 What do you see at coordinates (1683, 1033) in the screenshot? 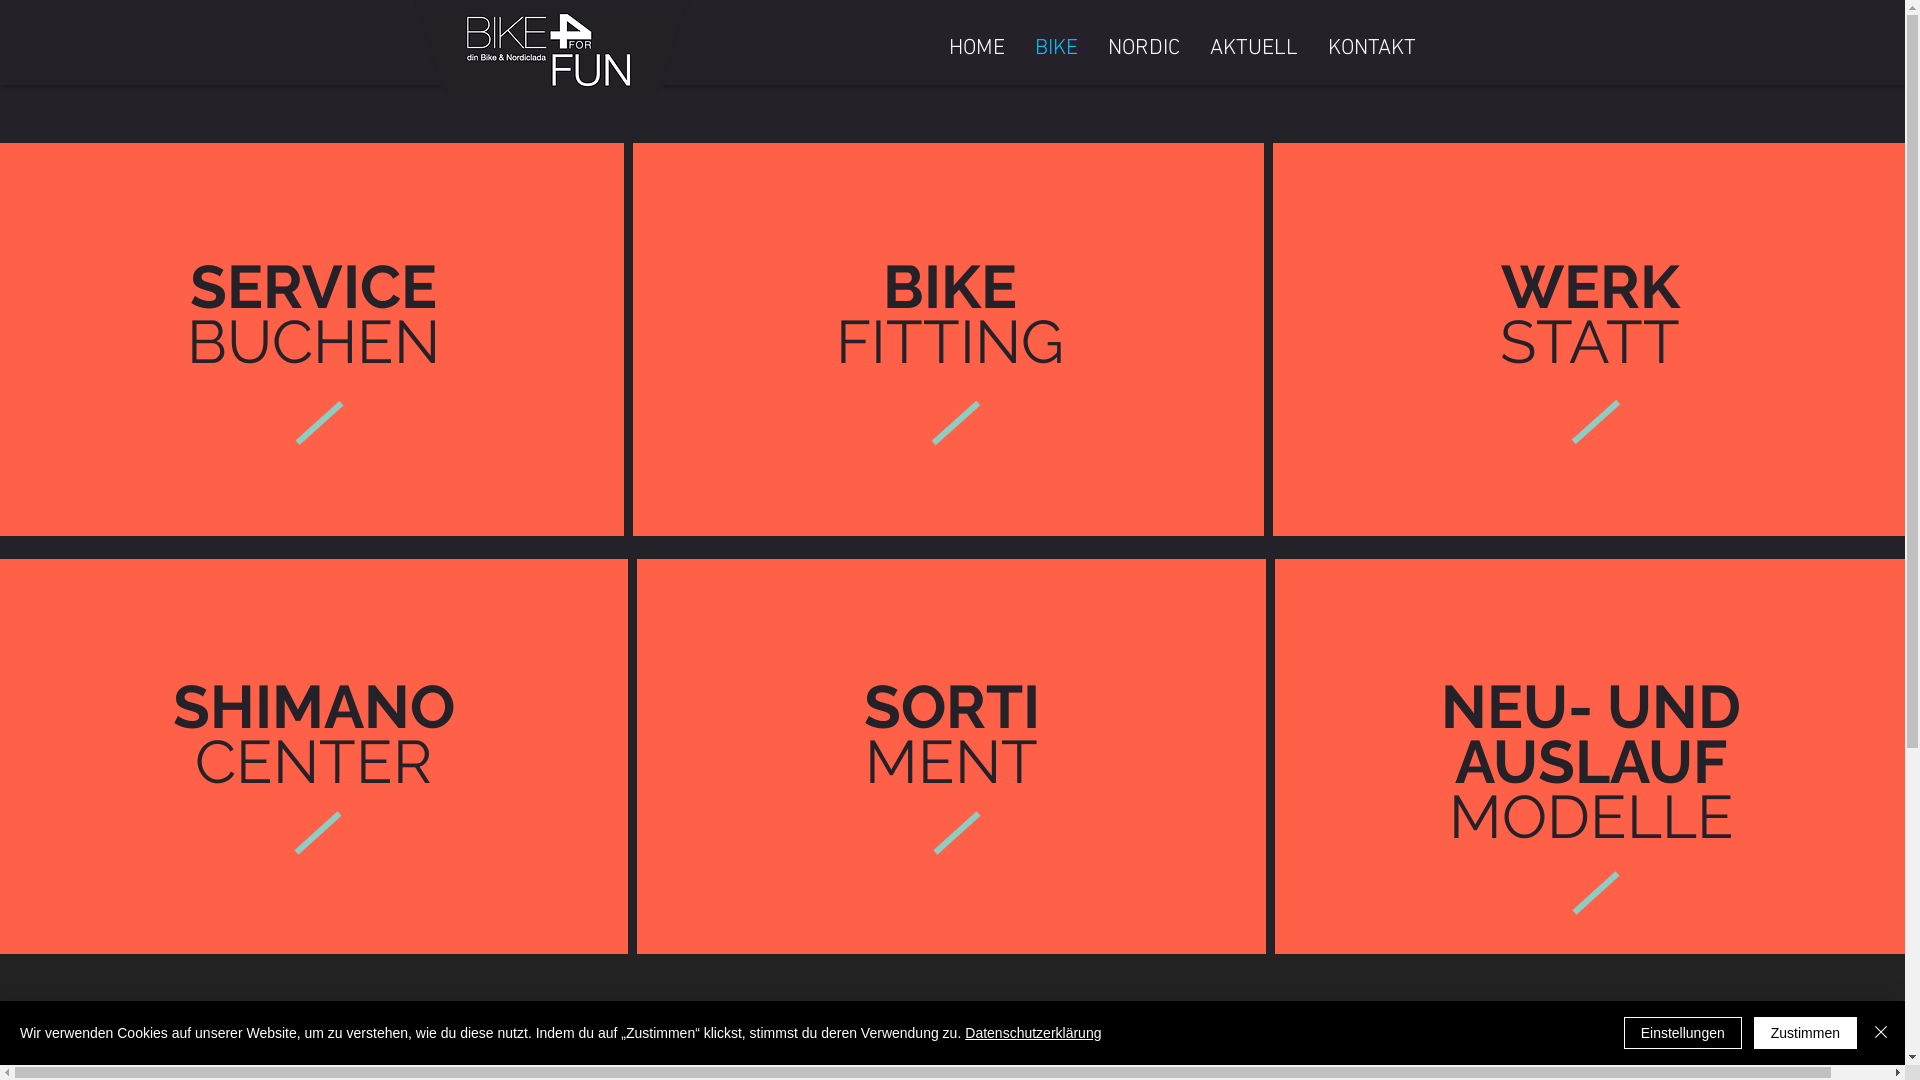
I see `Einstellungen` at bounding box center [1683, 1033].